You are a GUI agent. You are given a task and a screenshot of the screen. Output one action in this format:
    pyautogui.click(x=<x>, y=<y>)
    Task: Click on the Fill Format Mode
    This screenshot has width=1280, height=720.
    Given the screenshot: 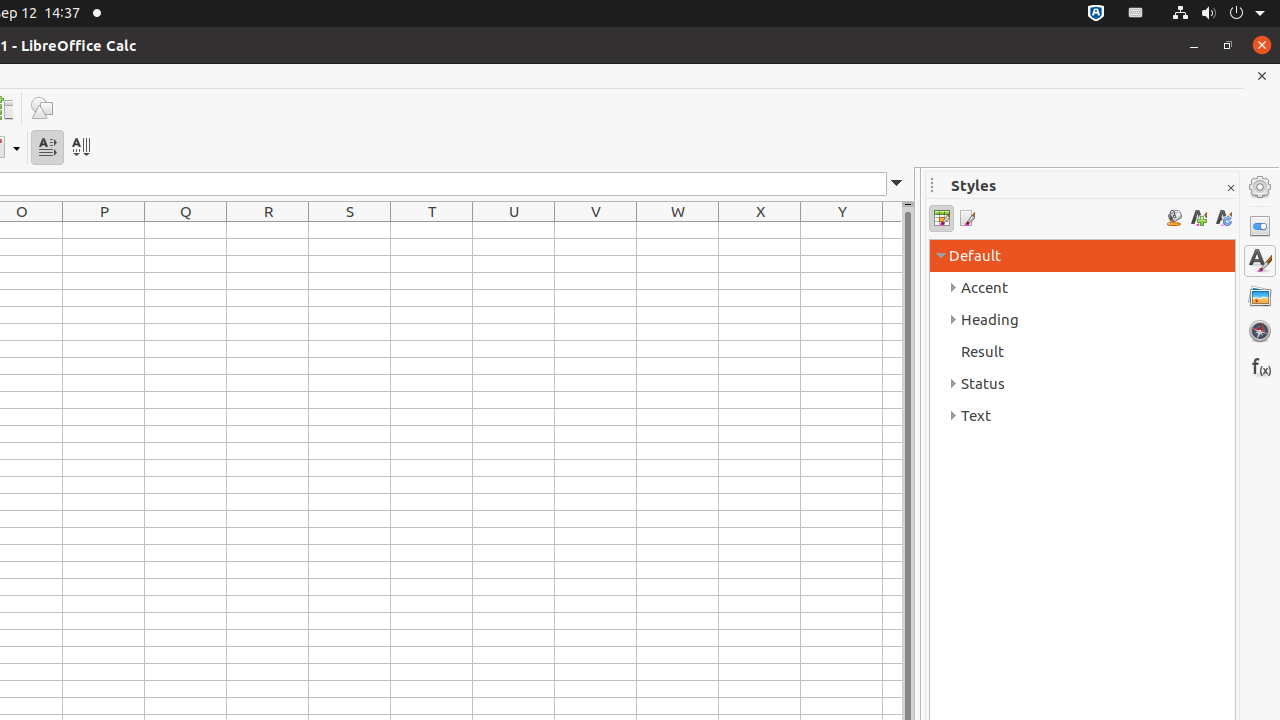 What is the action you would take?
    pyautogui.click(x=1174, y=218)
    